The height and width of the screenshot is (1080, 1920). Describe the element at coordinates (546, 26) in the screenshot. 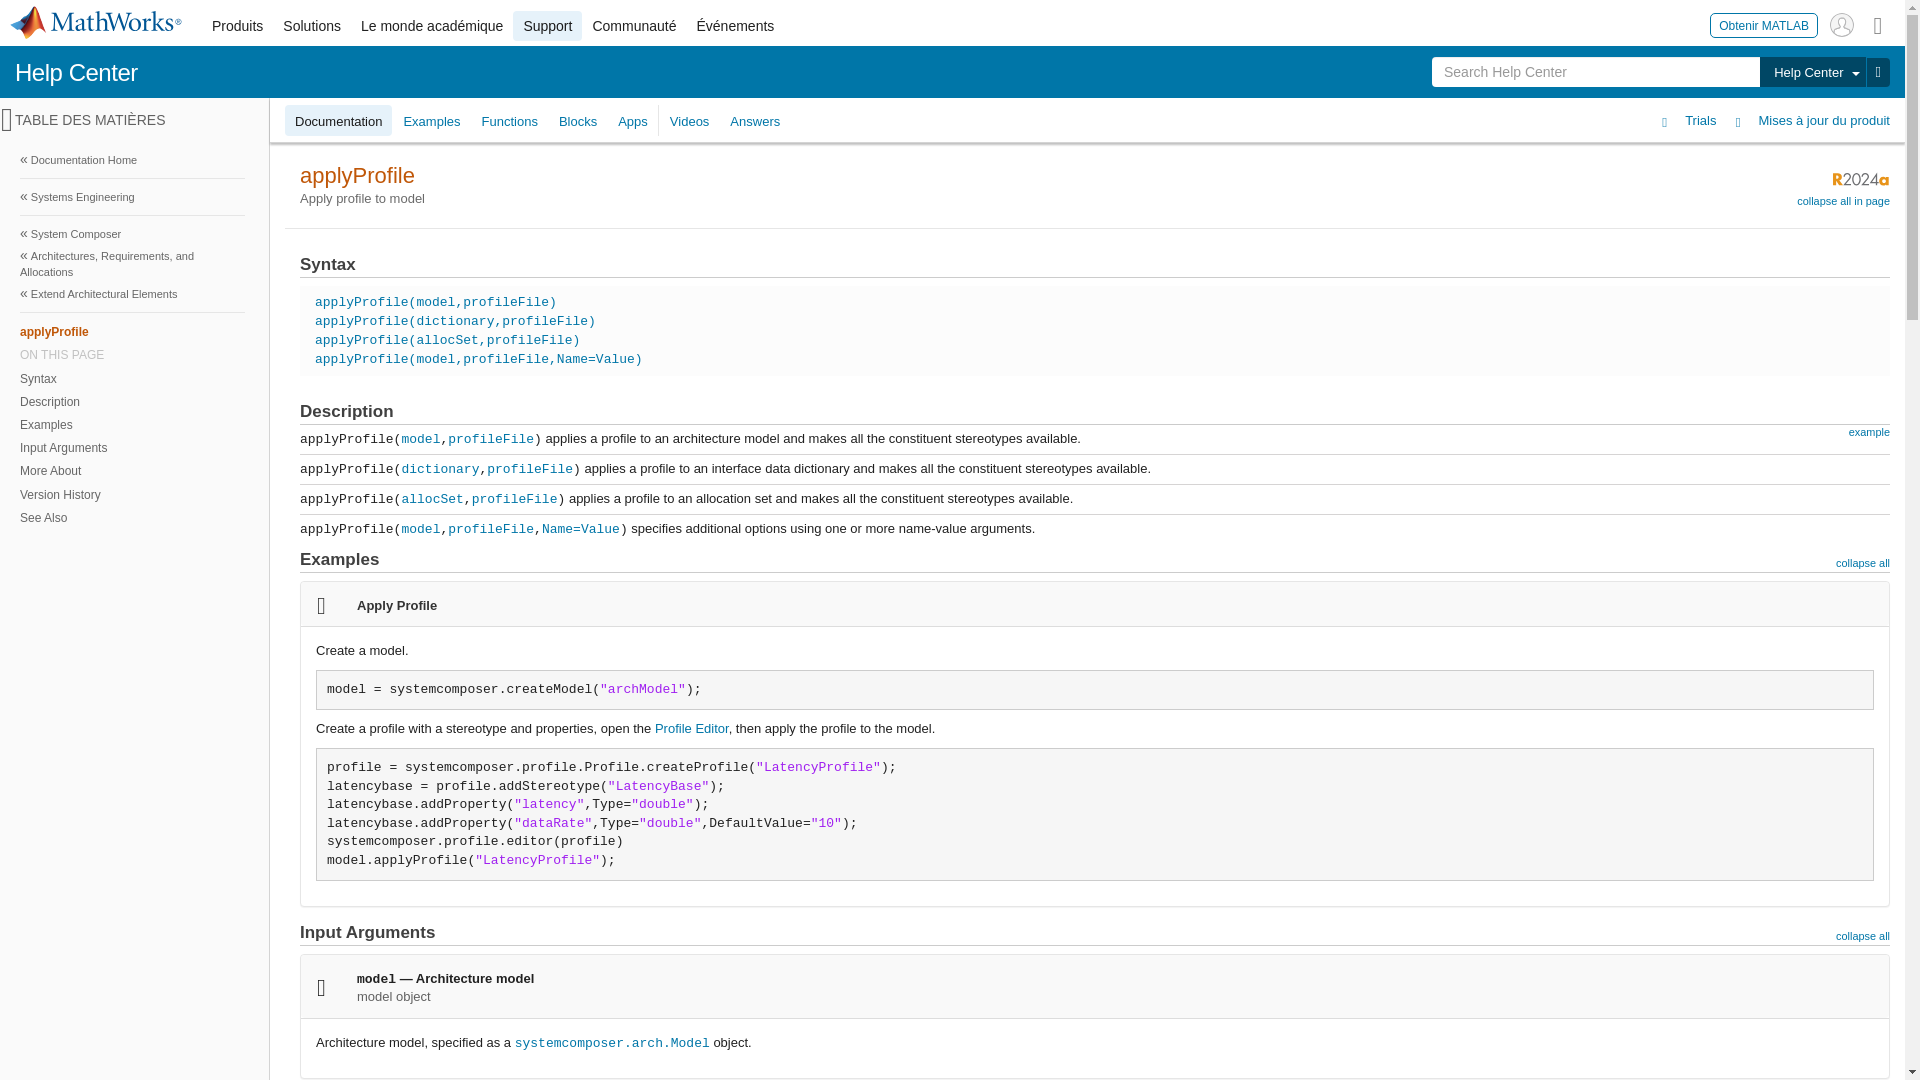

I see `Support` at that location.